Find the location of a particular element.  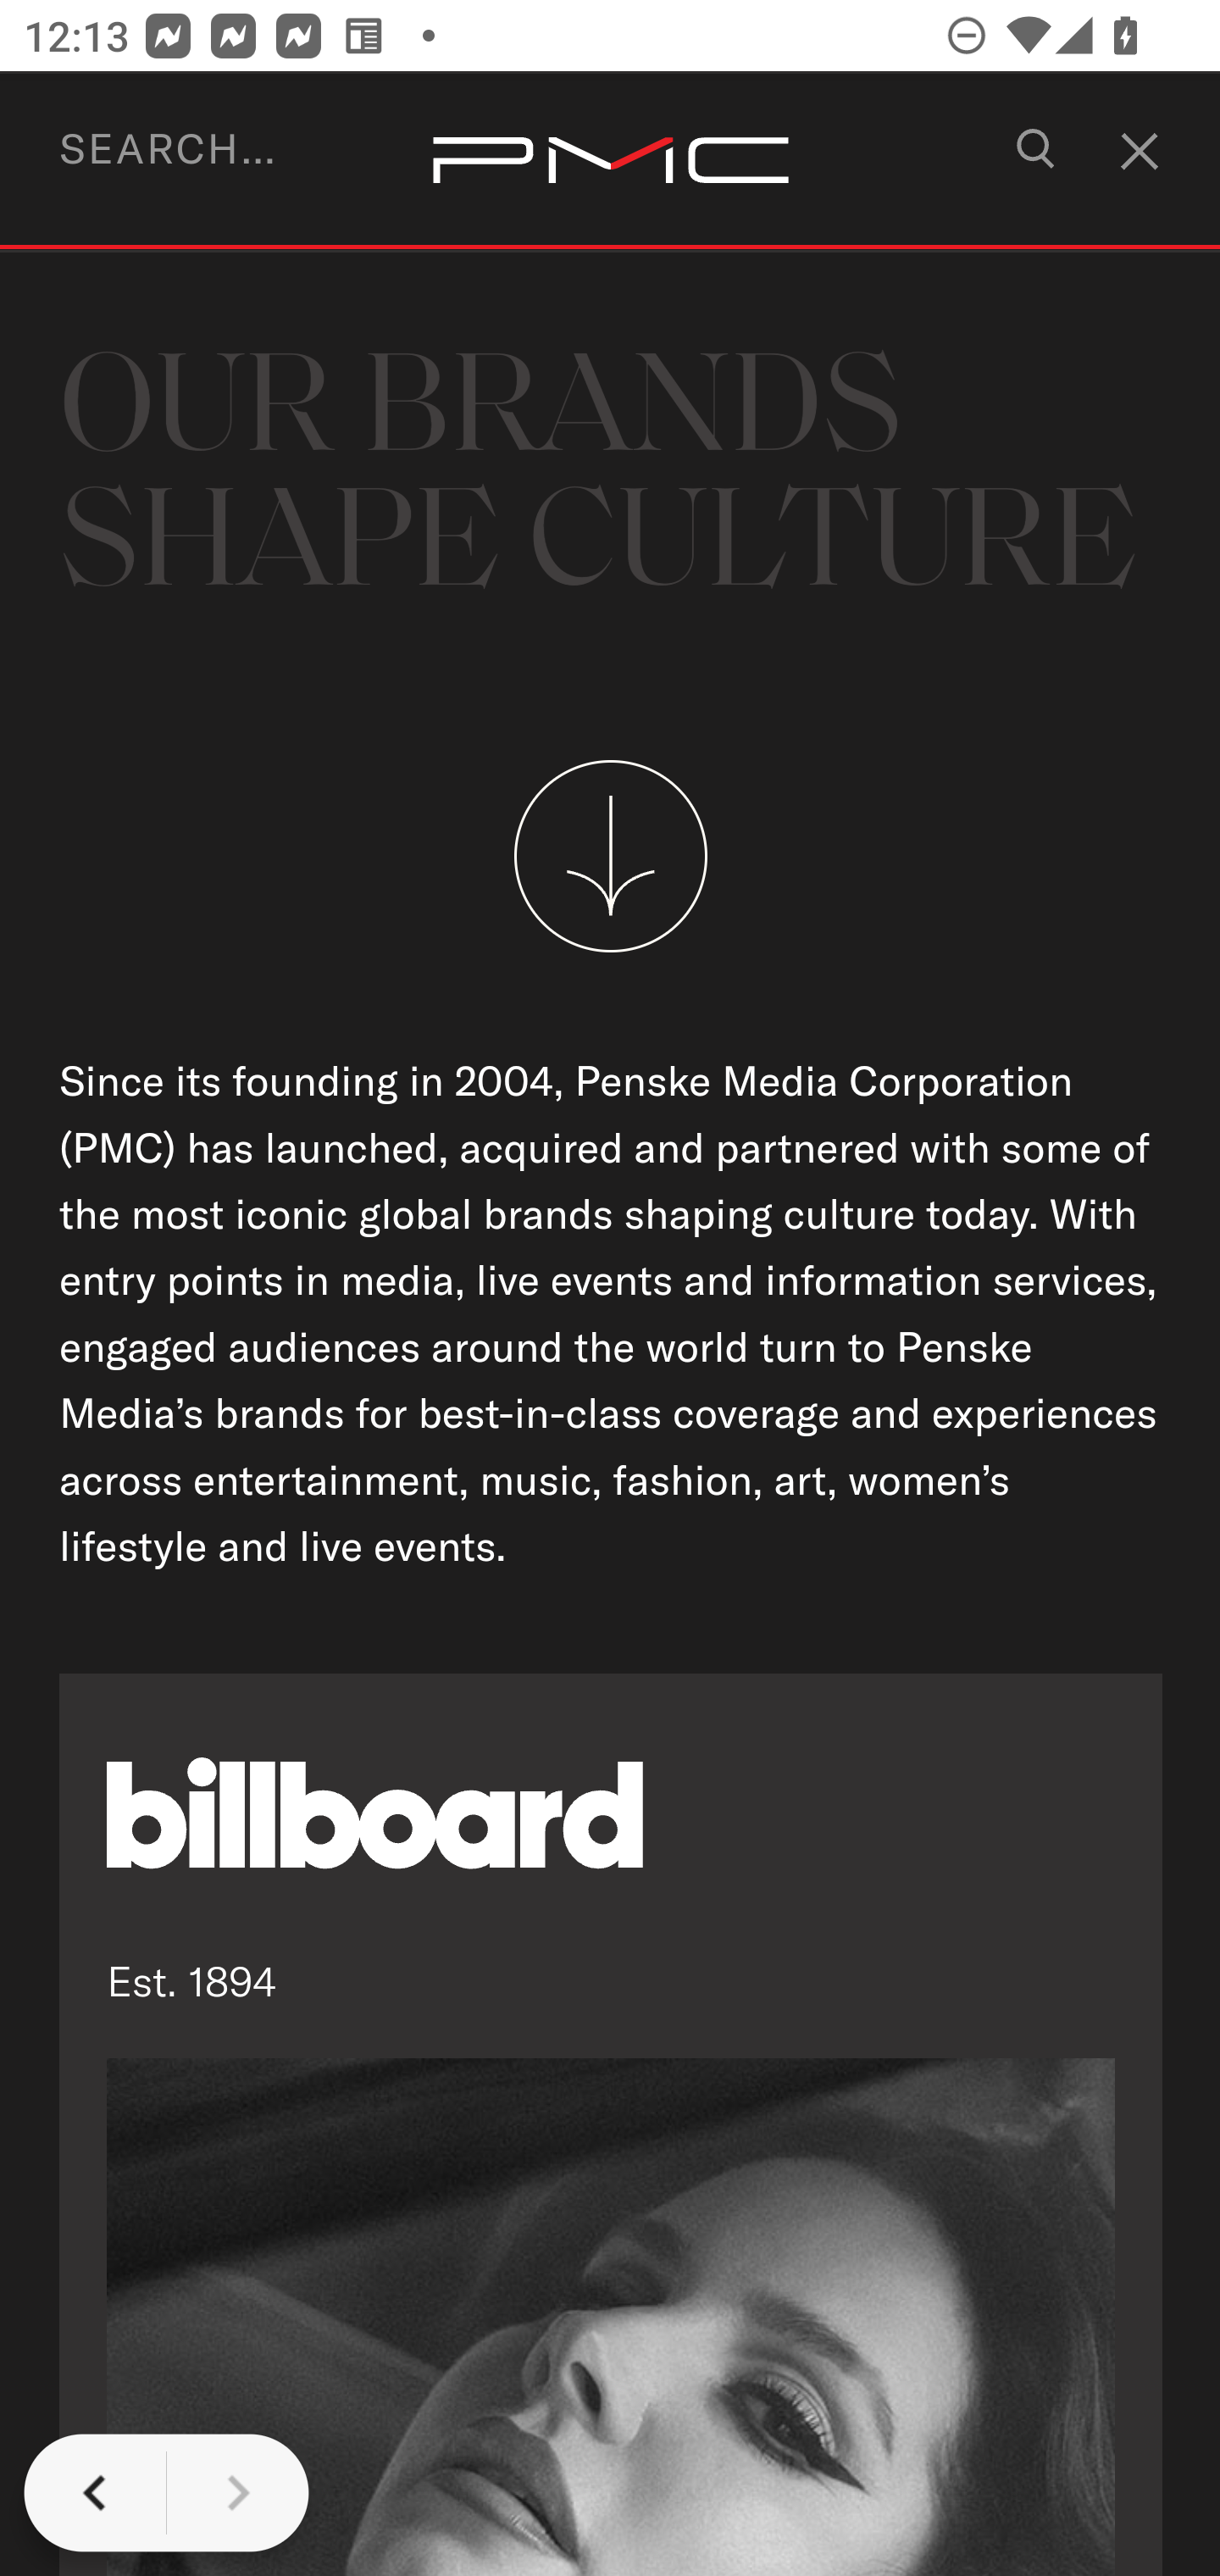

# is located at coordinates (1040, 162).